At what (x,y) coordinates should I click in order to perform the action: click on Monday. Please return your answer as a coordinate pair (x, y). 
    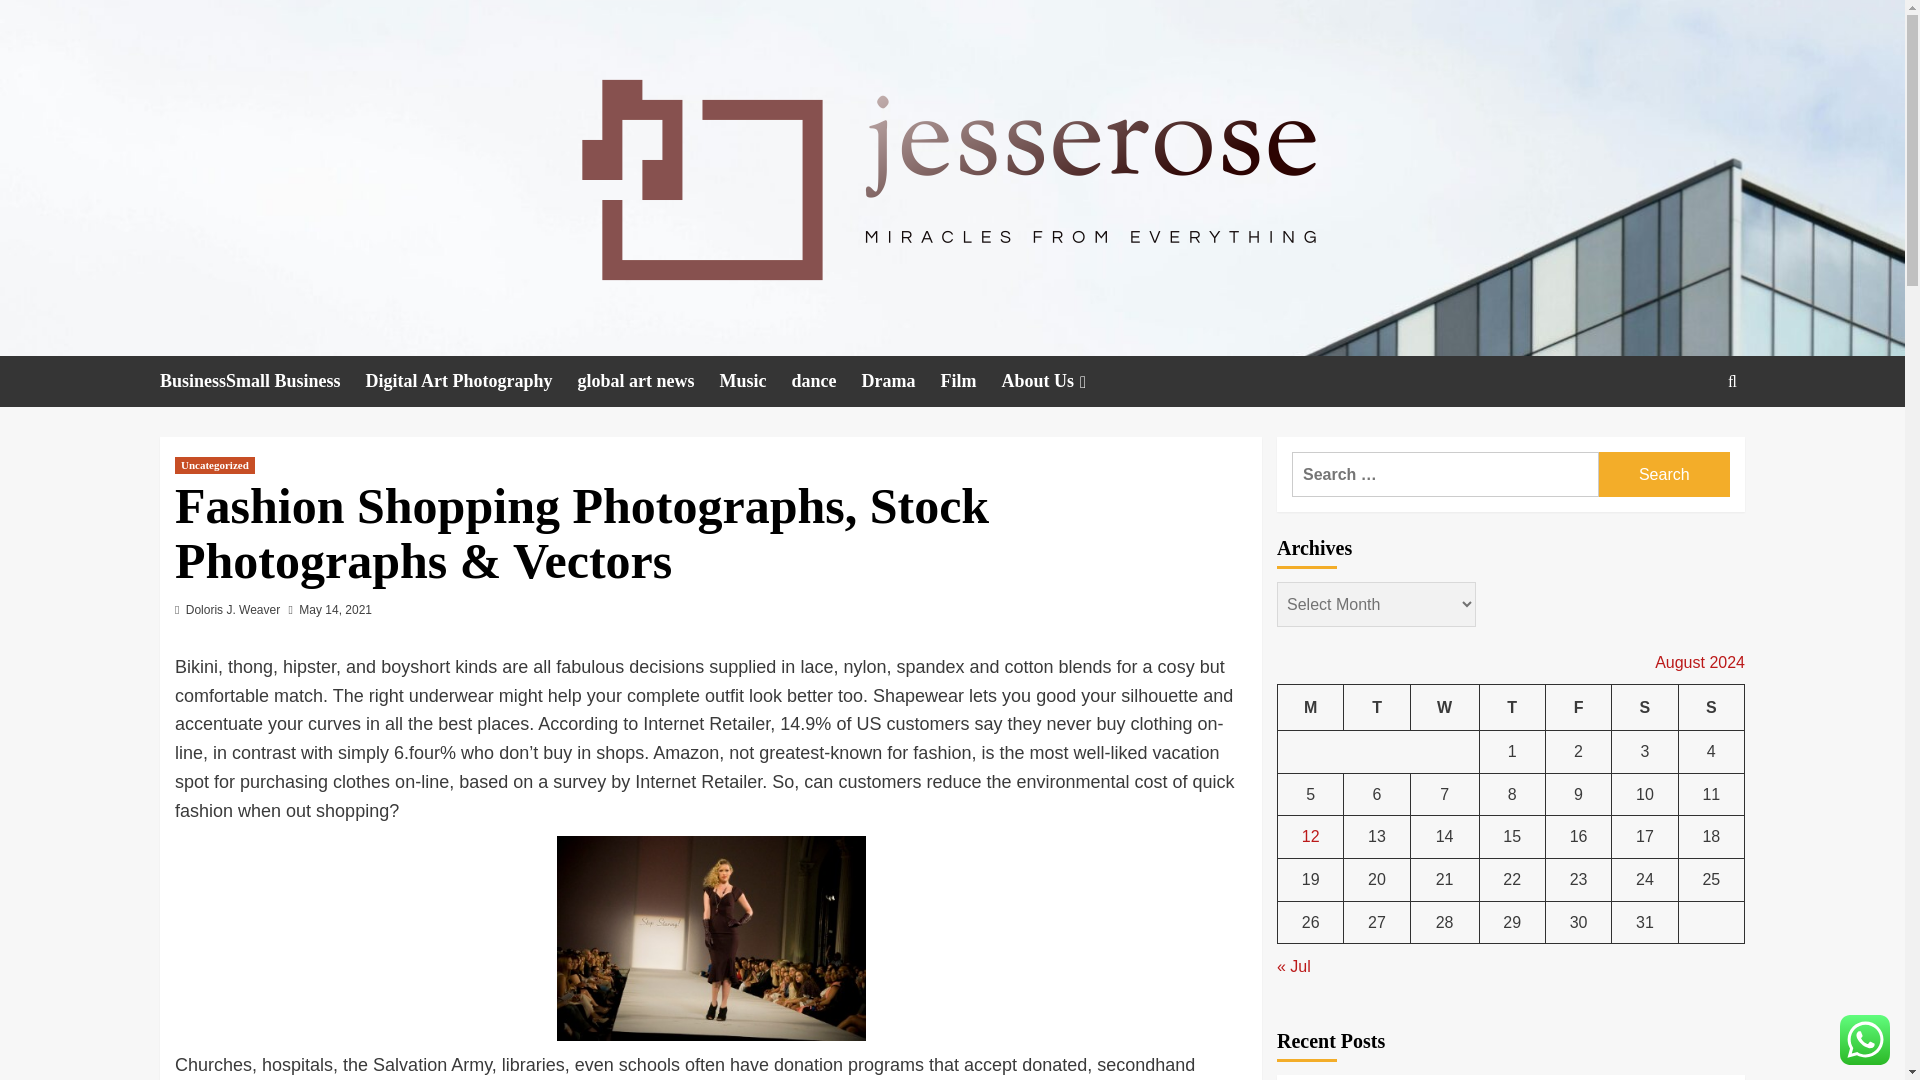
    Looking at the image, I should click on (1311, 707).